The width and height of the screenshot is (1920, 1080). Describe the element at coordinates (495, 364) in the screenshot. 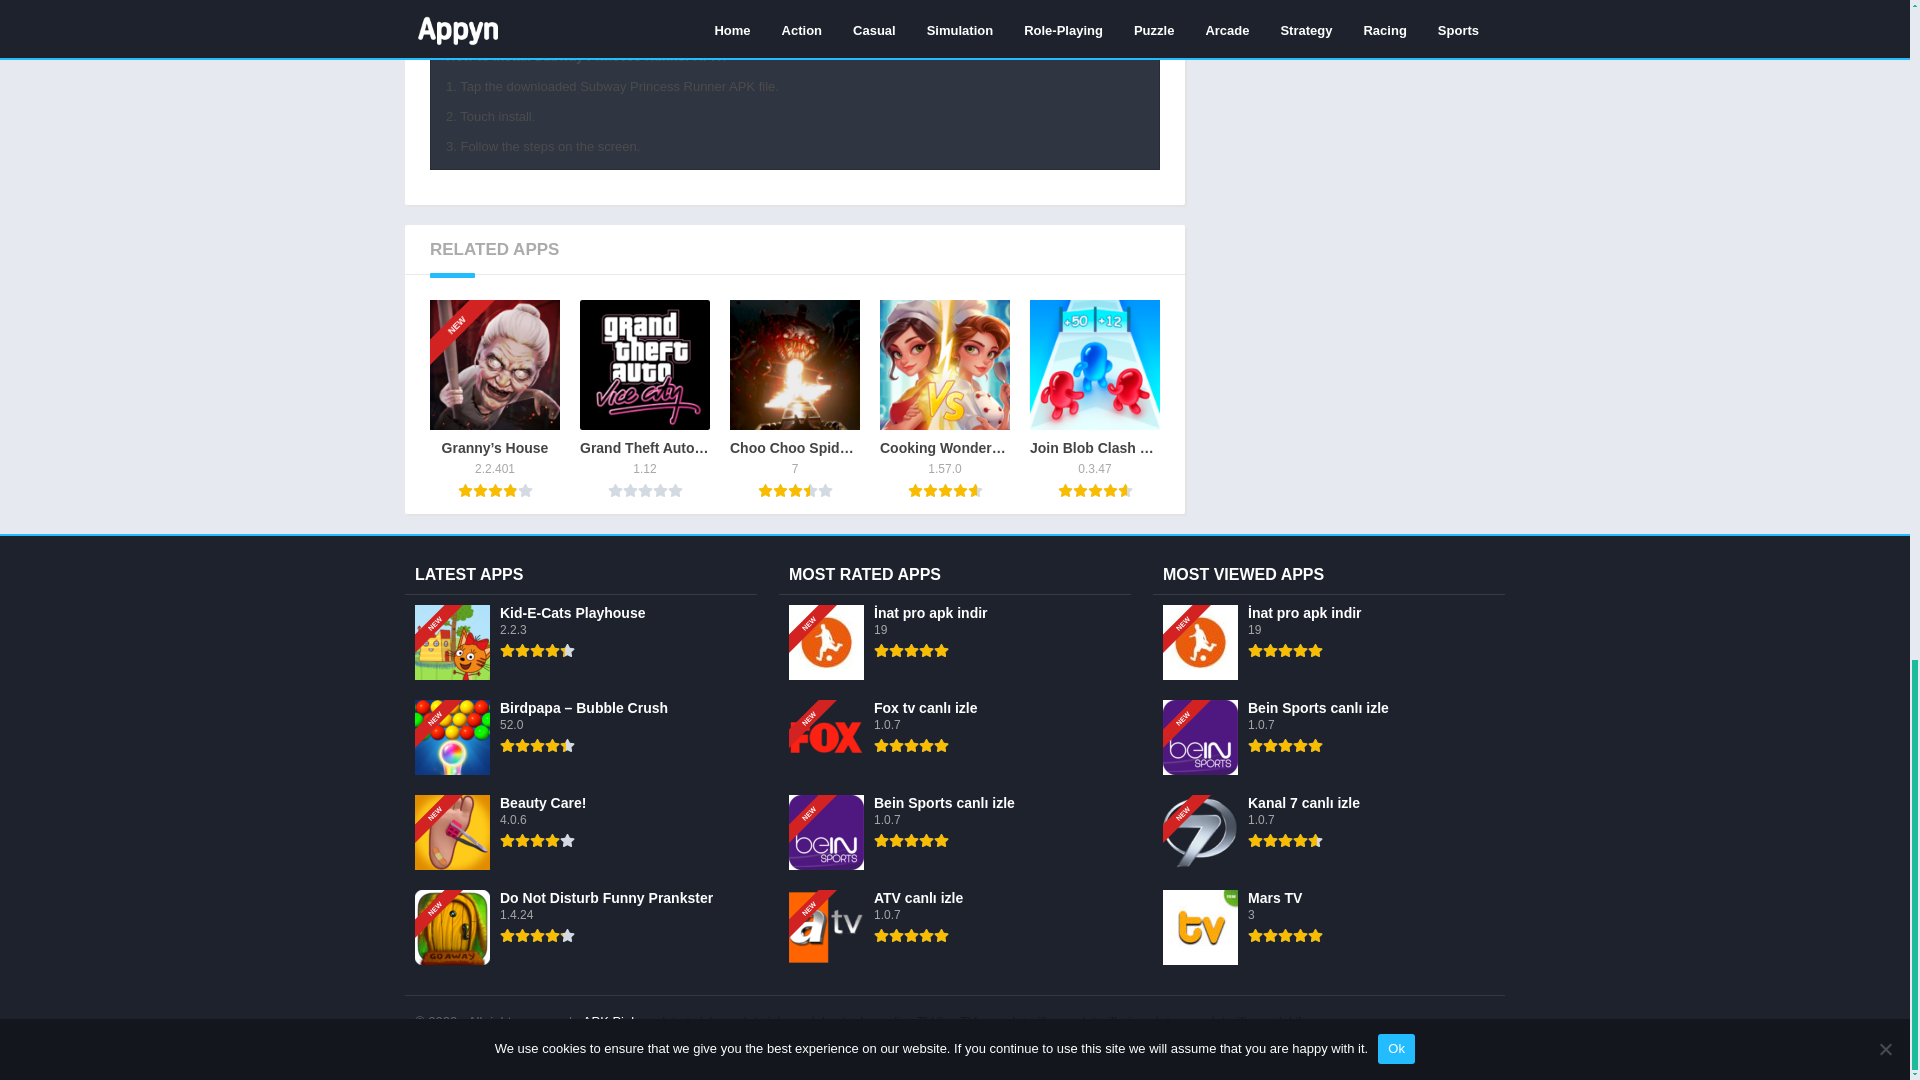

I see `Granny's House 3` at that location.